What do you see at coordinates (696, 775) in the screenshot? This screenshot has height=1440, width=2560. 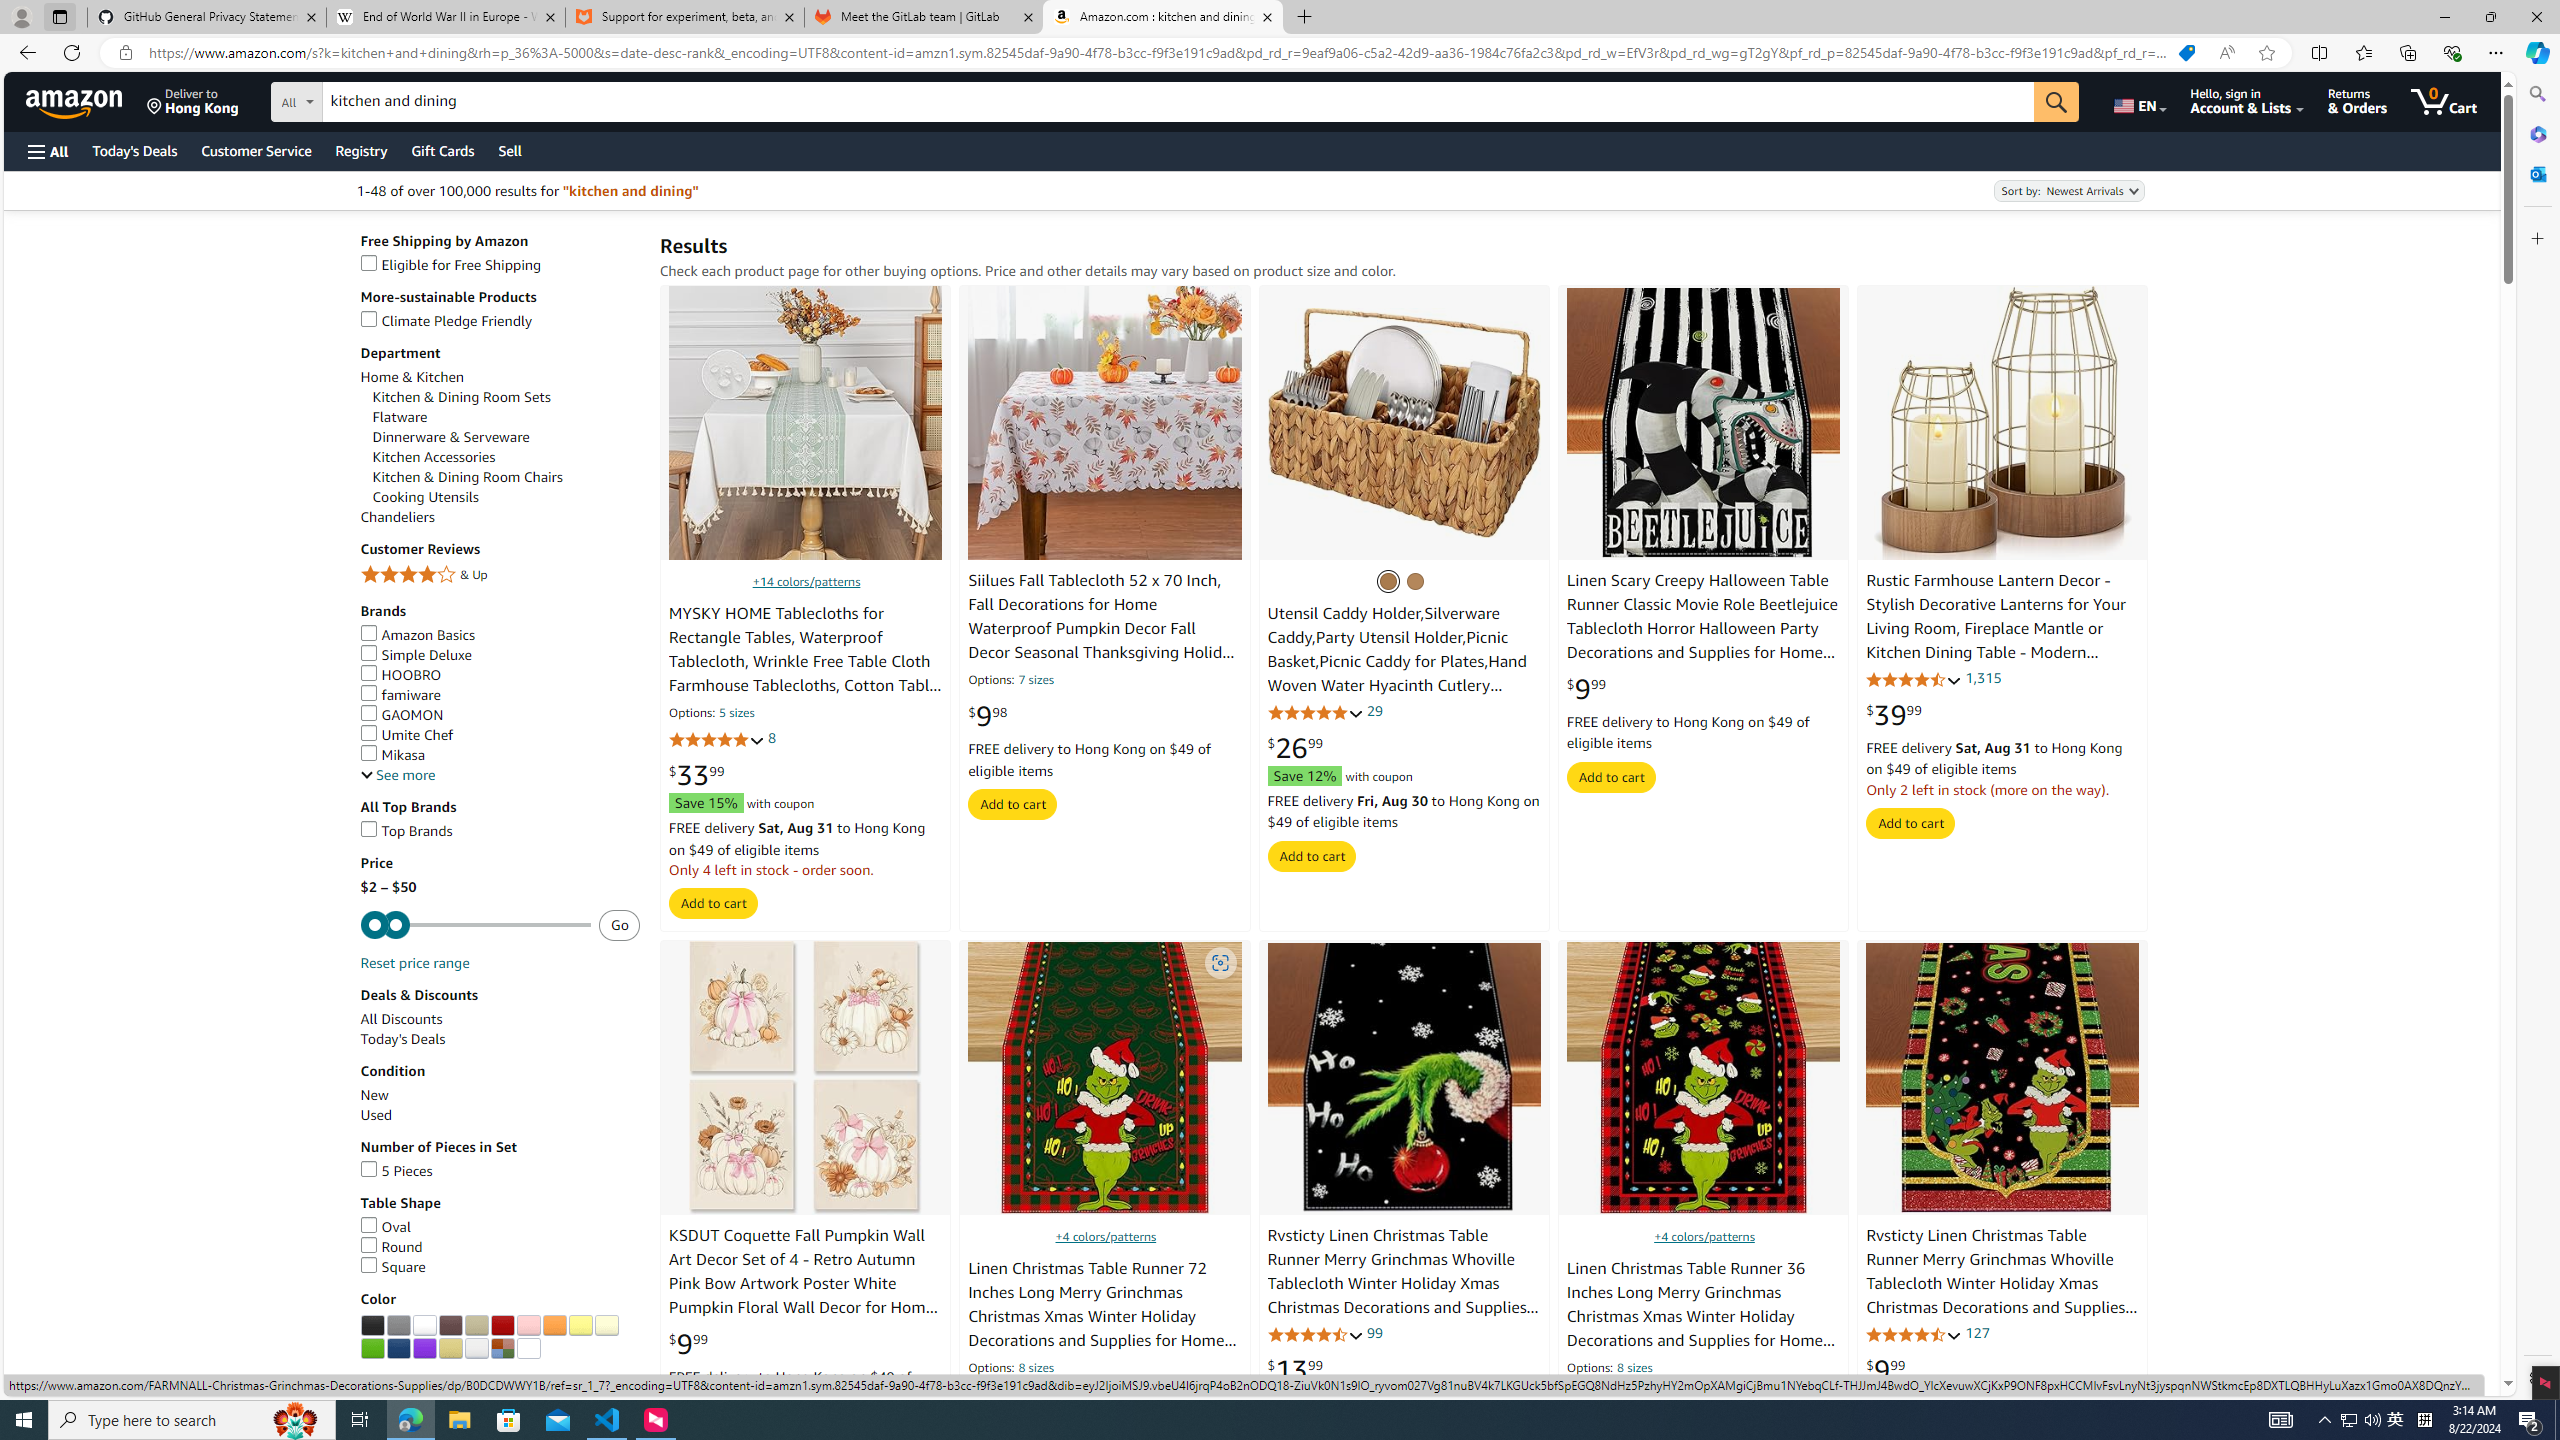 I see `$33.99` at bounding box center [696, 775].